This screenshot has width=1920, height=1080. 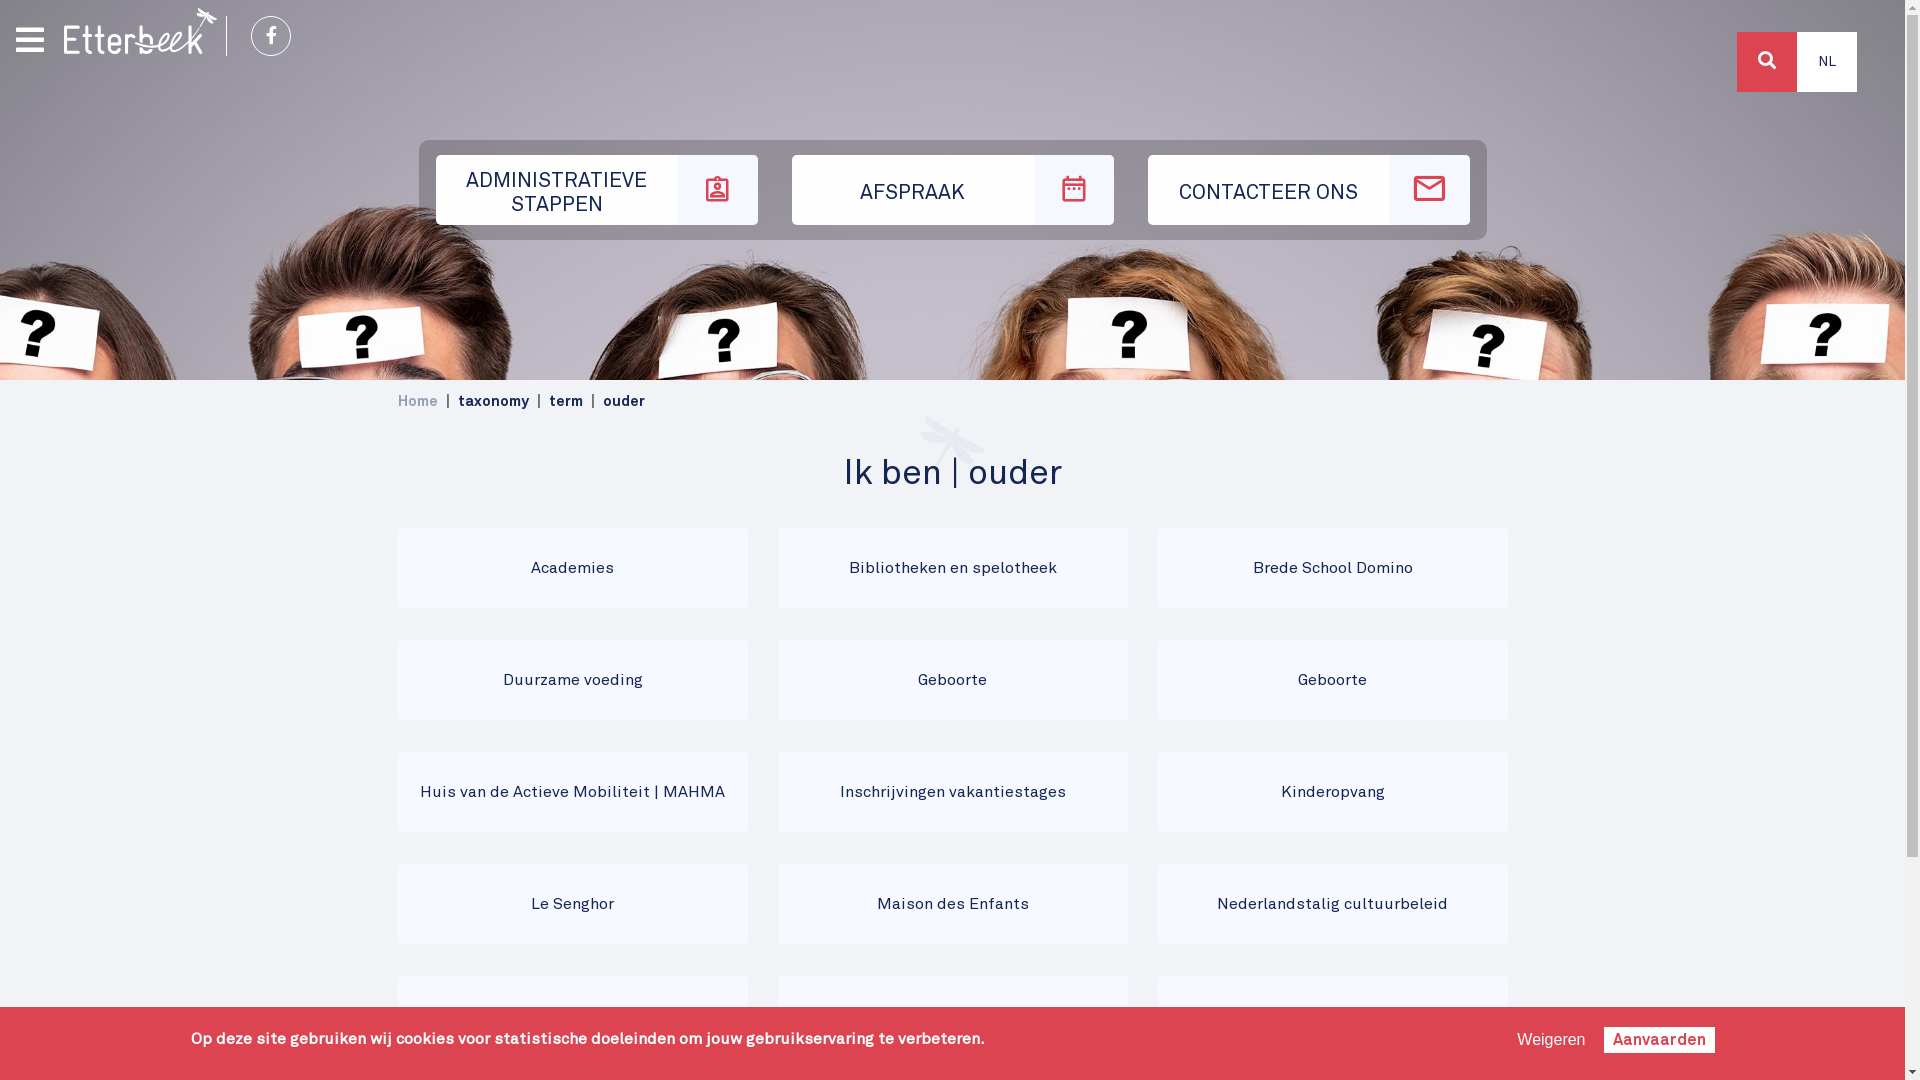 I want to click on Home, so click(x=418, y=402).